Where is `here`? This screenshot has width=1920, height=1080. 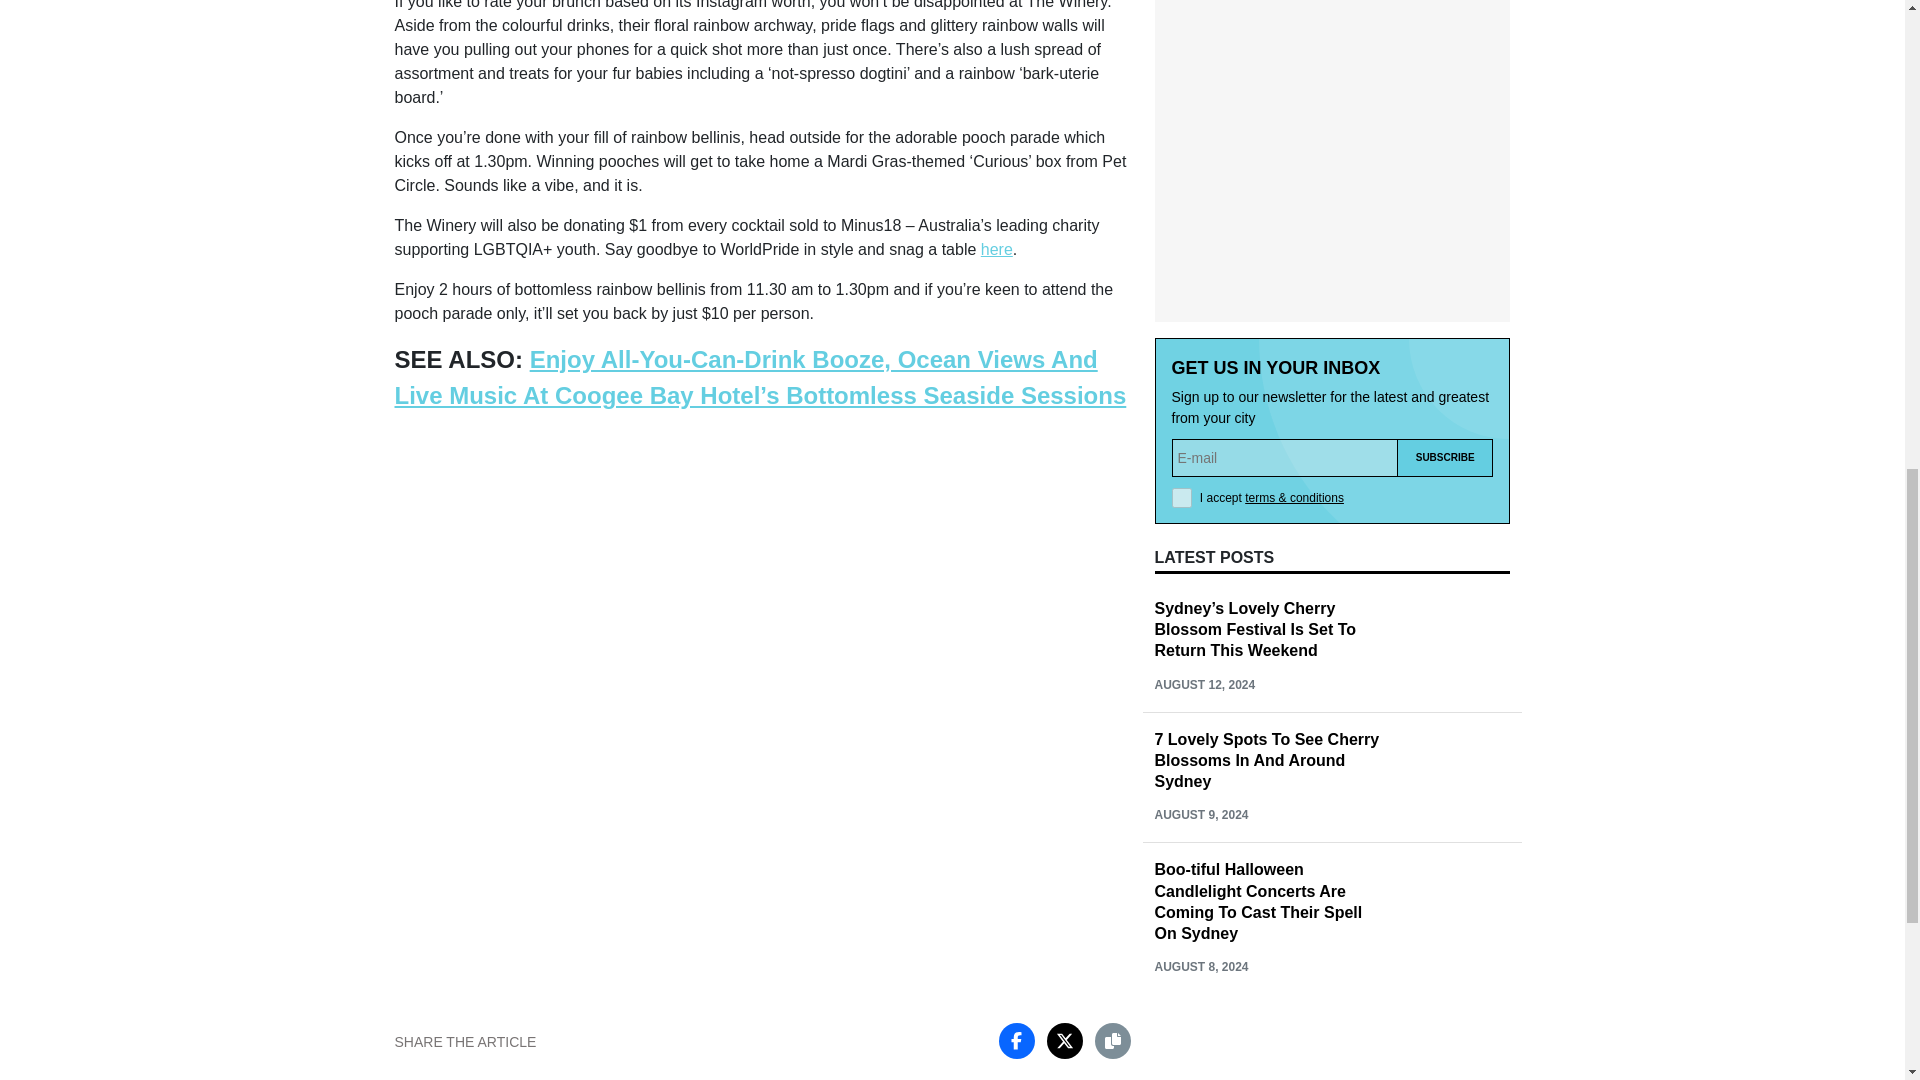 here is located at coordinates (997, 249).